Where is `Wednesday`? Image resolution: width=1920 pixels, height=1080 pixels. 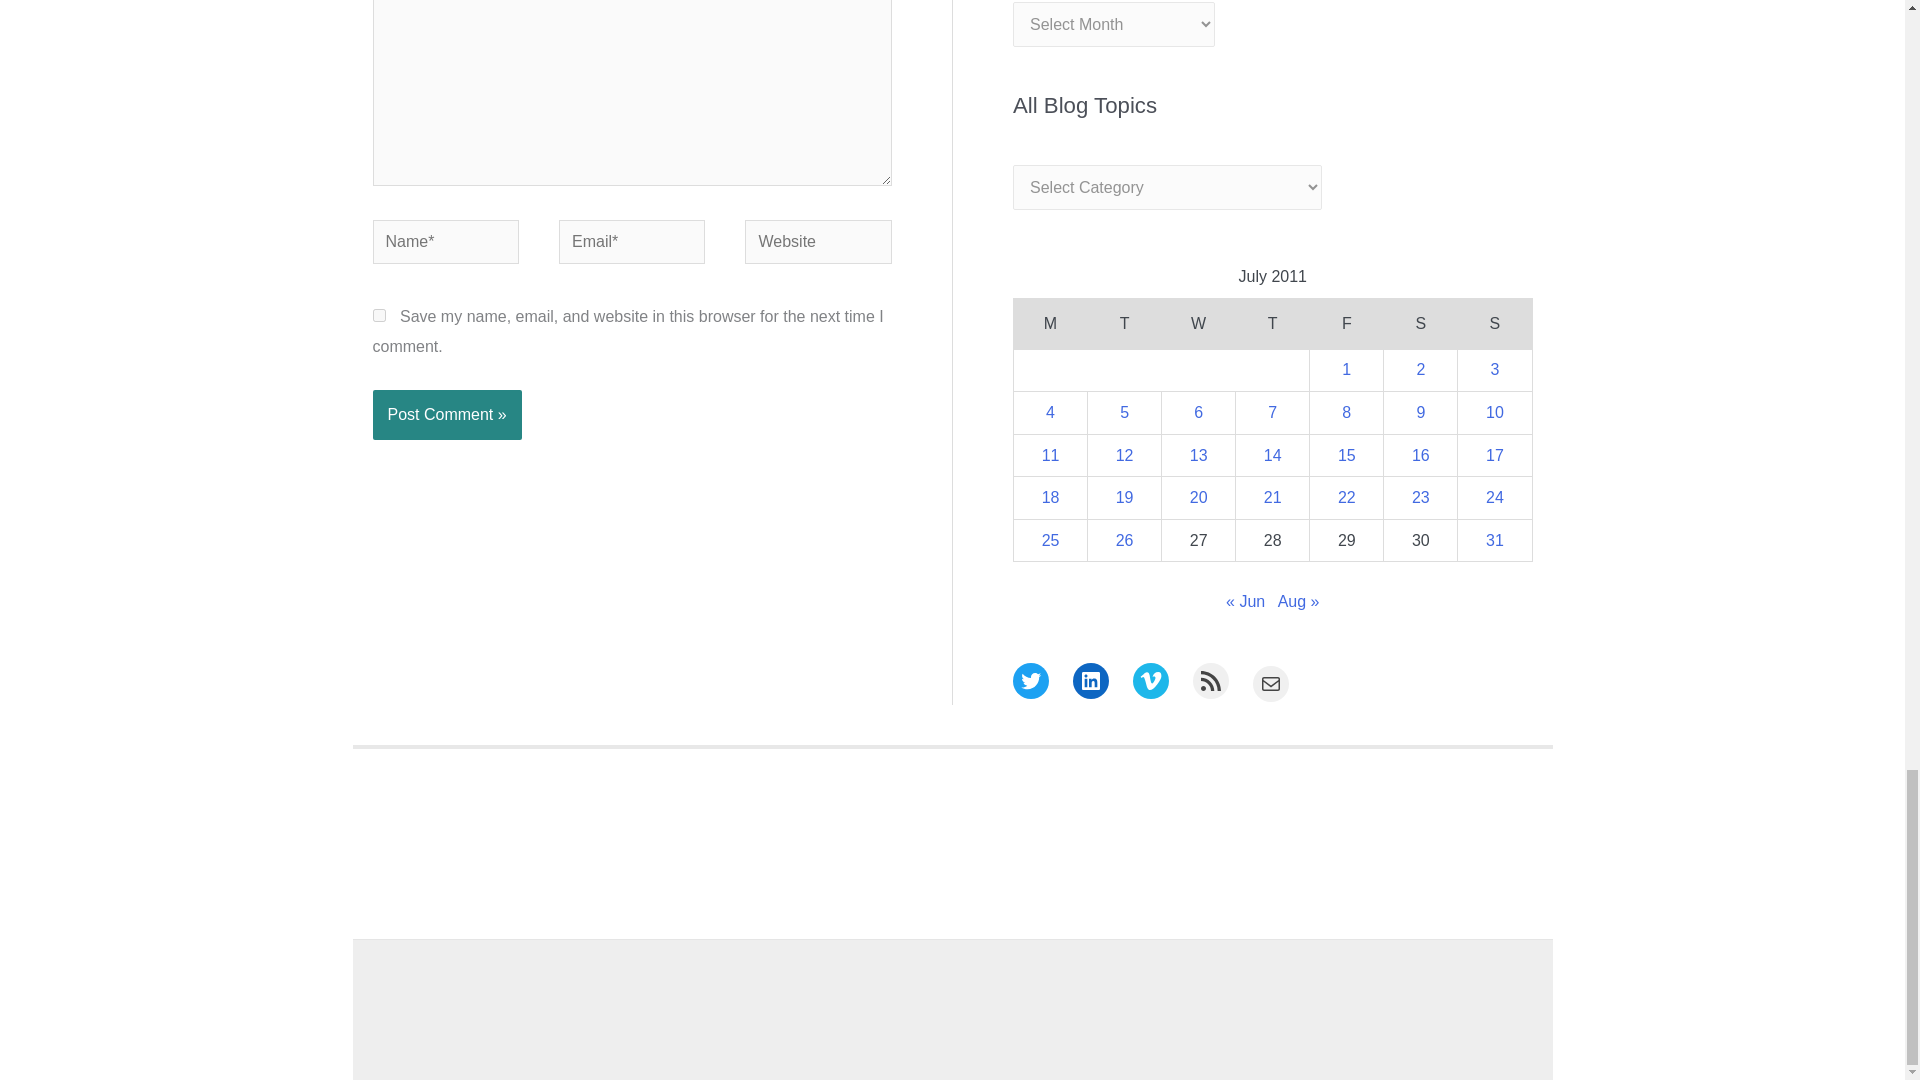 Wednesday is located at coordinates (1198, 324).